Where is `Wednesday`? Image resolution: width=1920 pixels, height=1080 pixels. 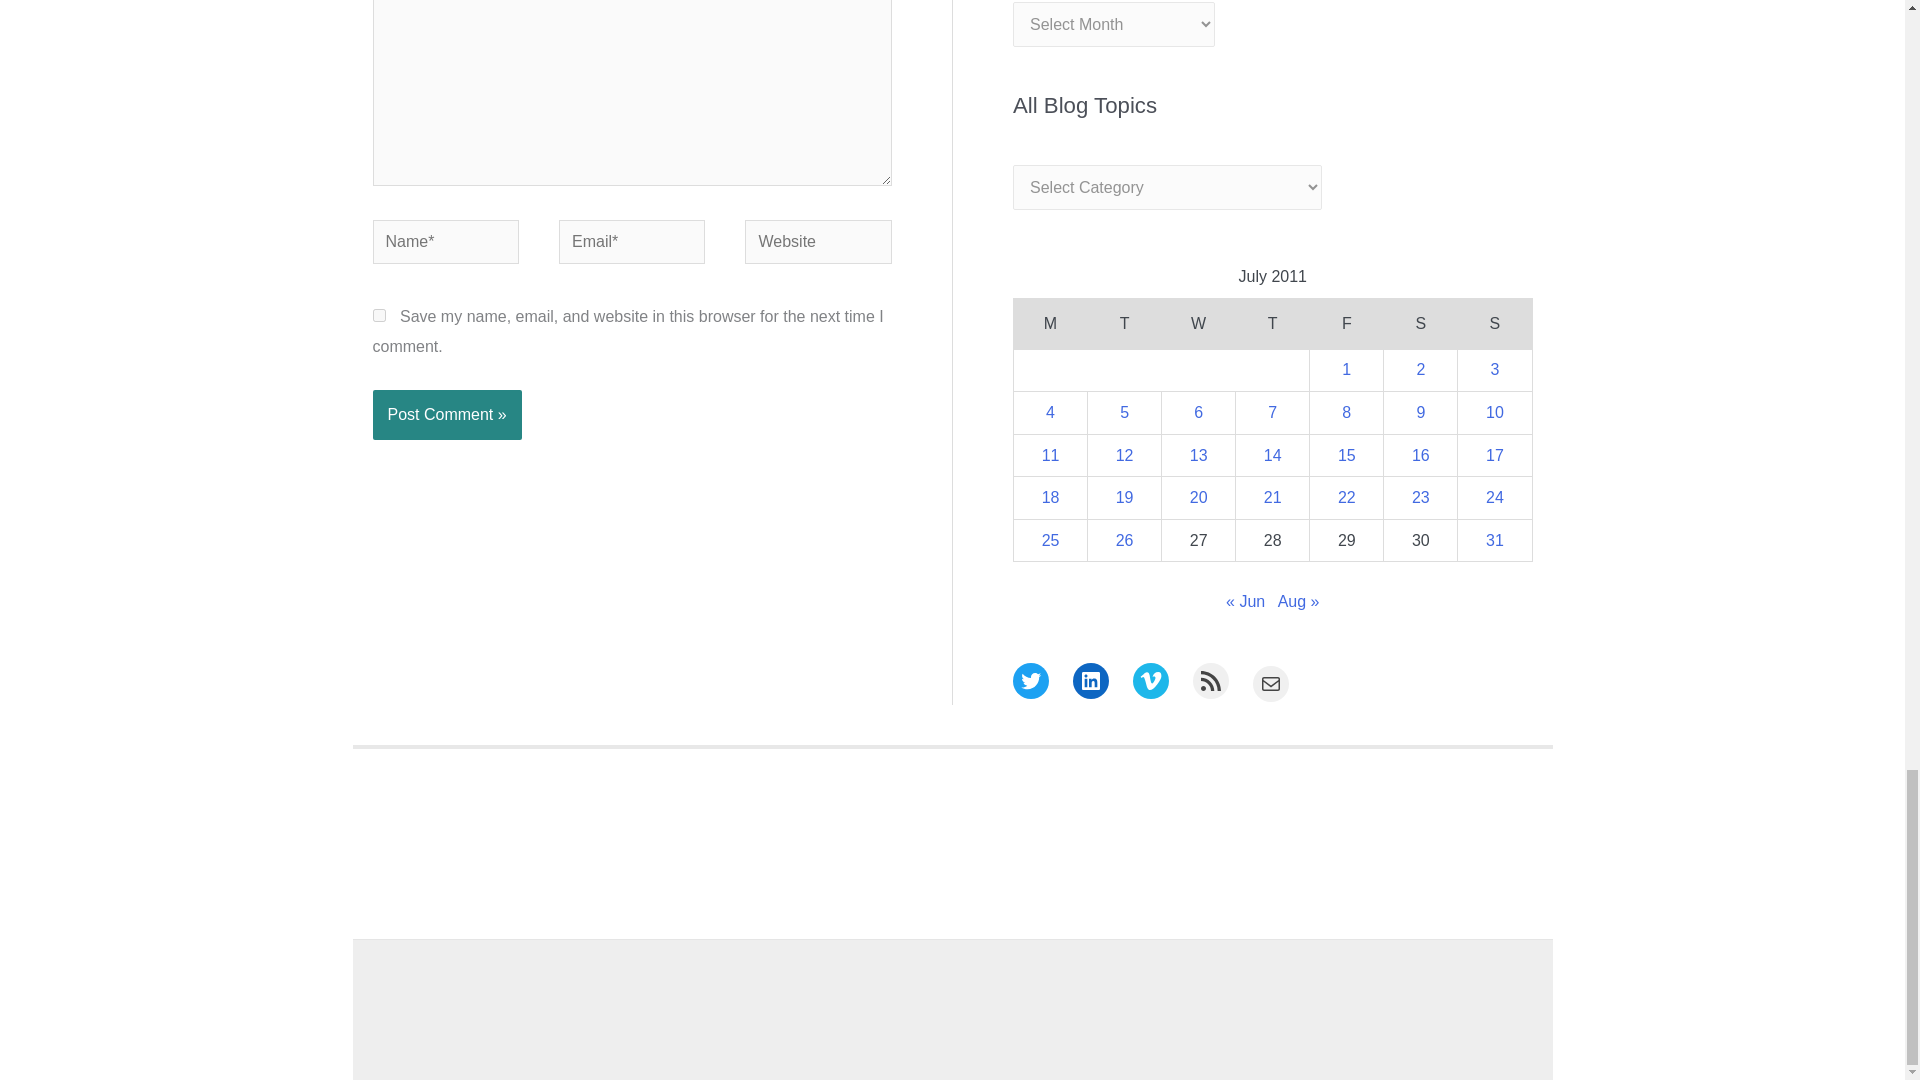 Wednesday is located at coordinates (1198, 324).